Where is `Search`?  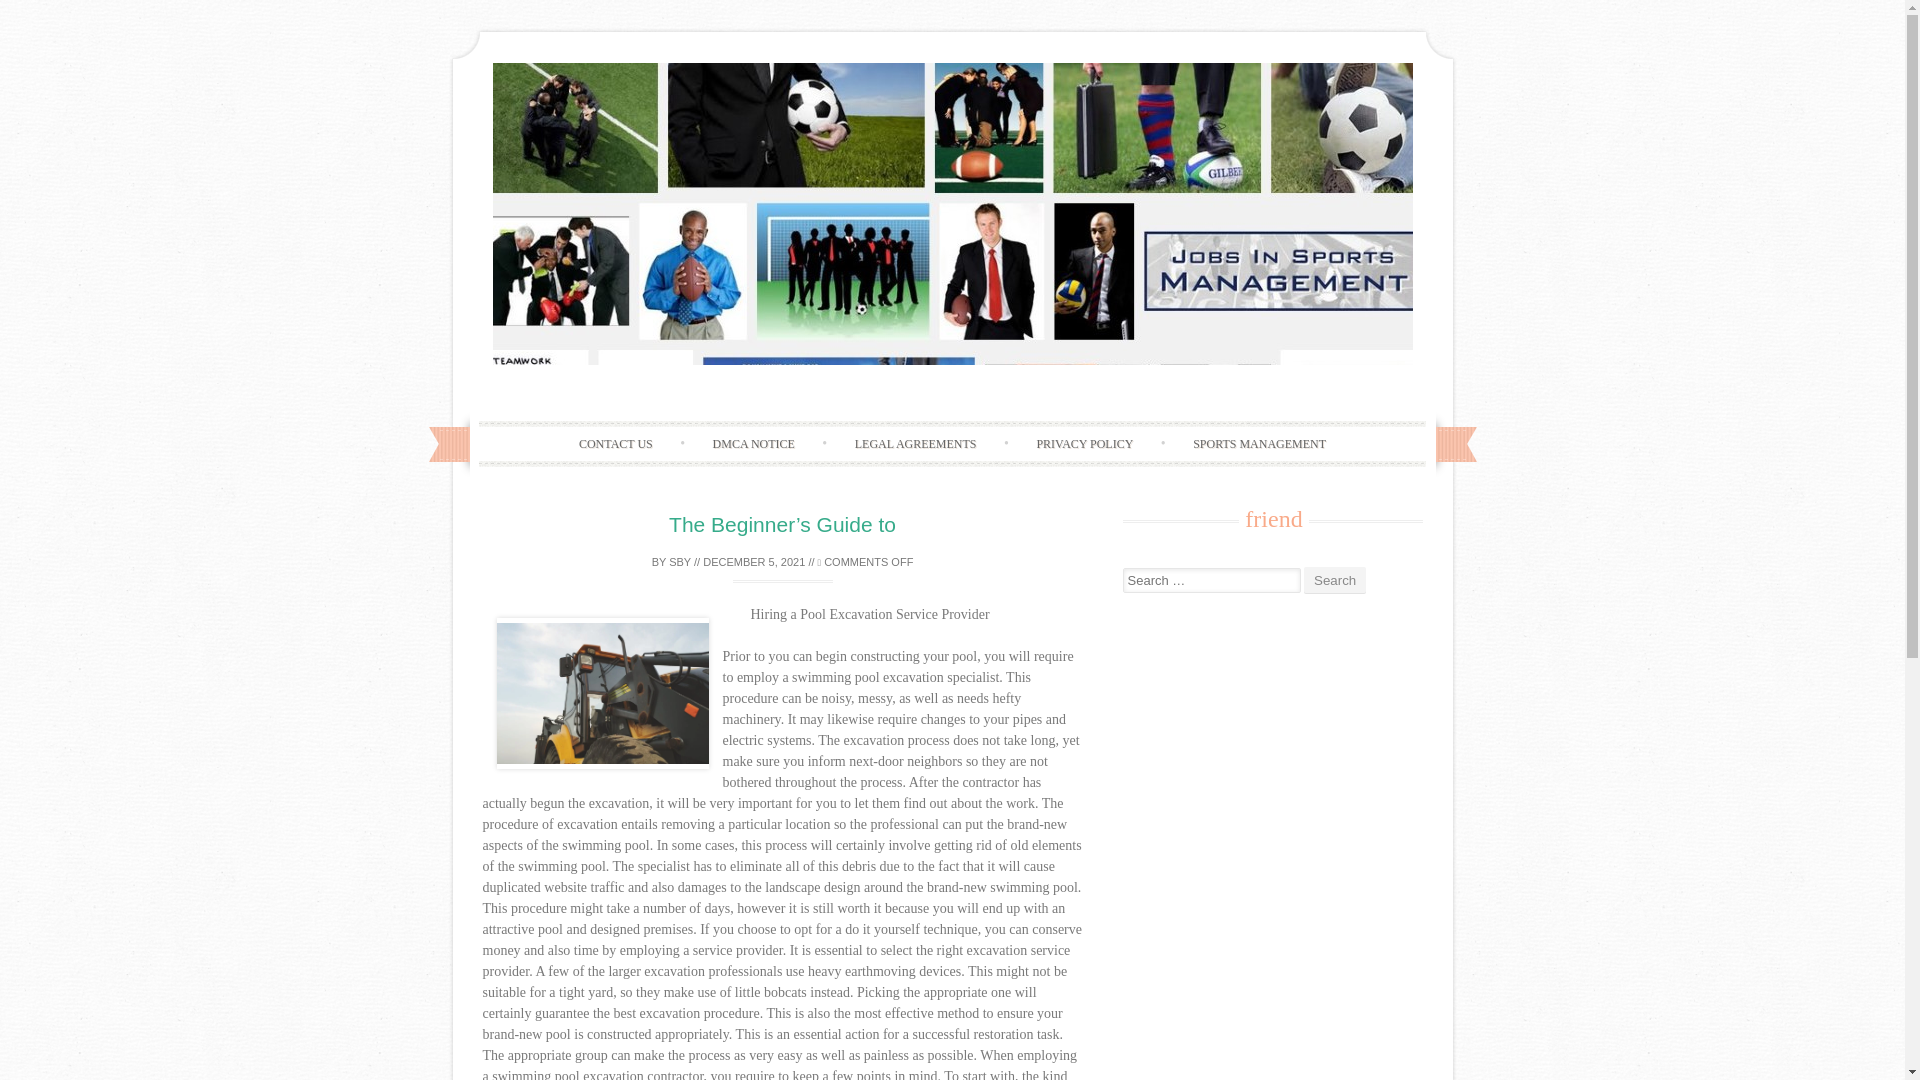 Search is located at coordinates (1334, 580).